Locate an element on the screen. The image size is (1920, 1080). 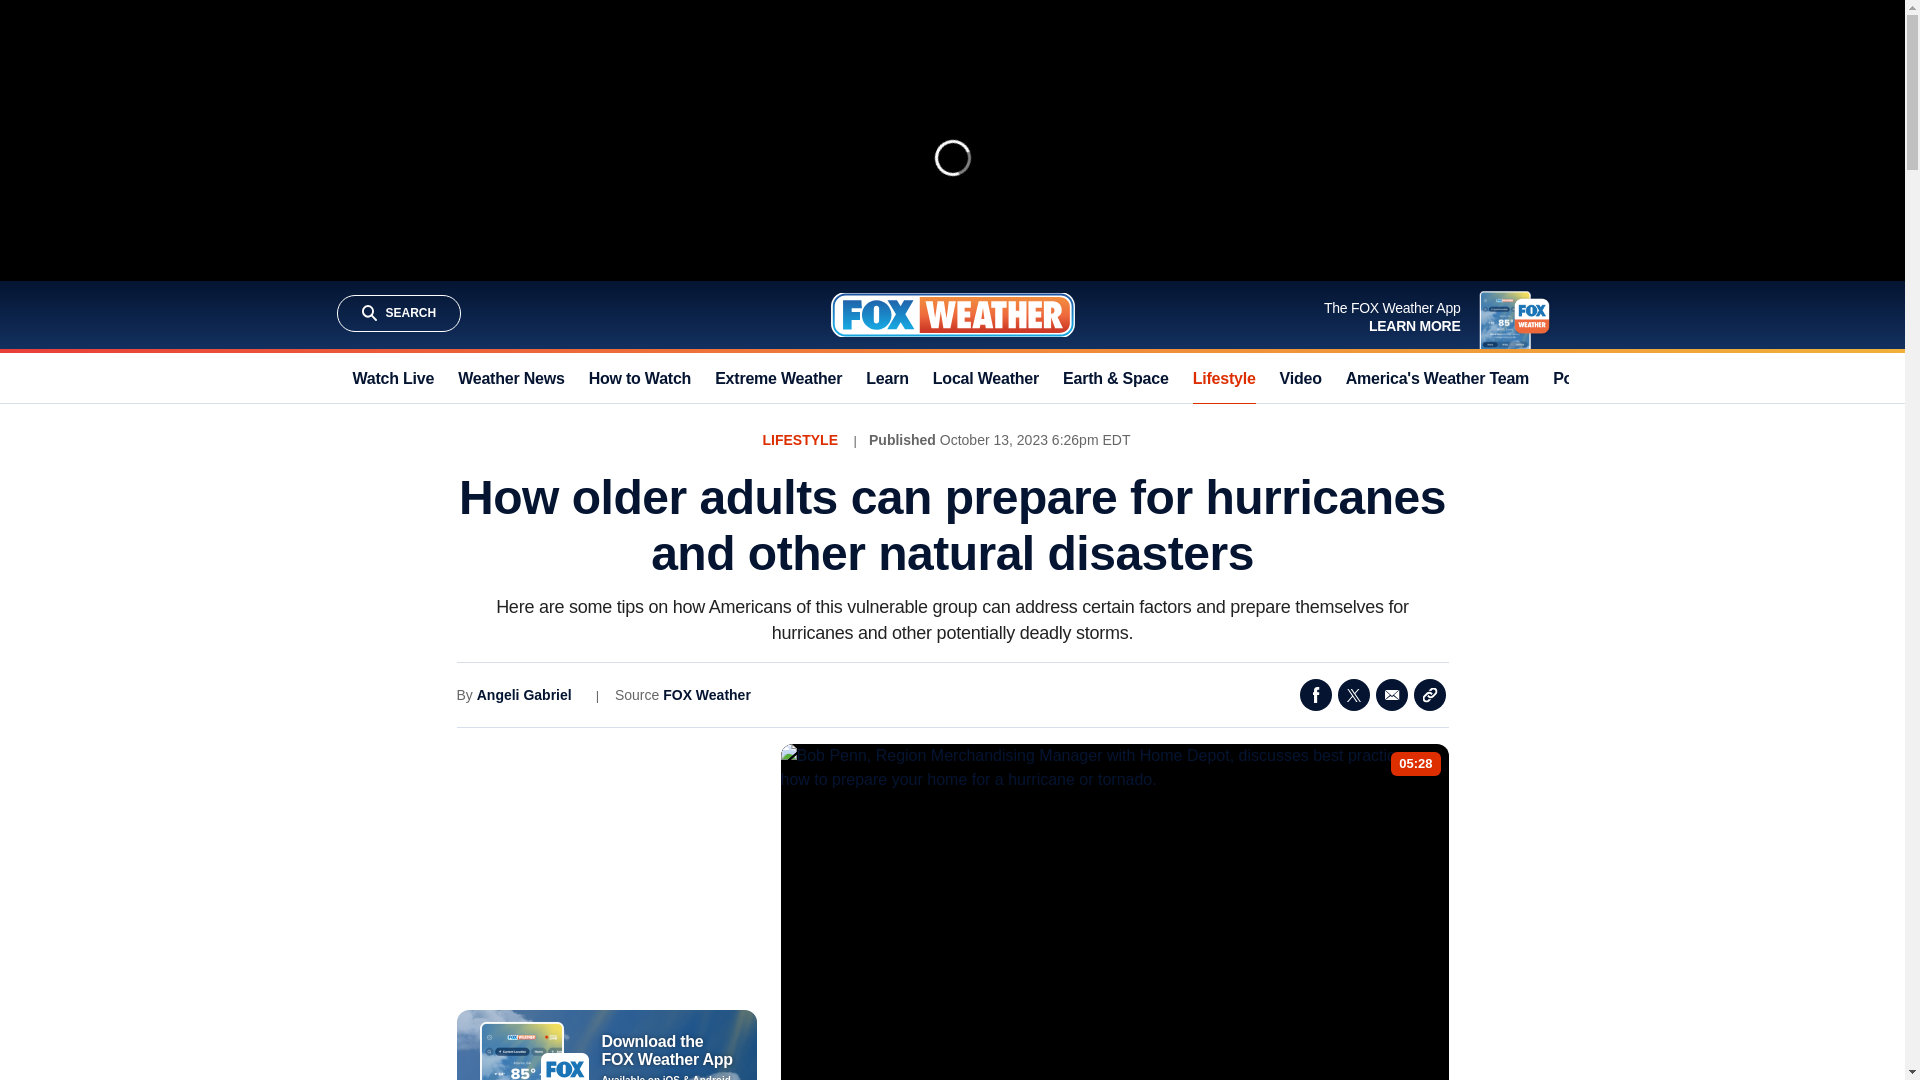
Weather News is located at coordinates (511, 378).